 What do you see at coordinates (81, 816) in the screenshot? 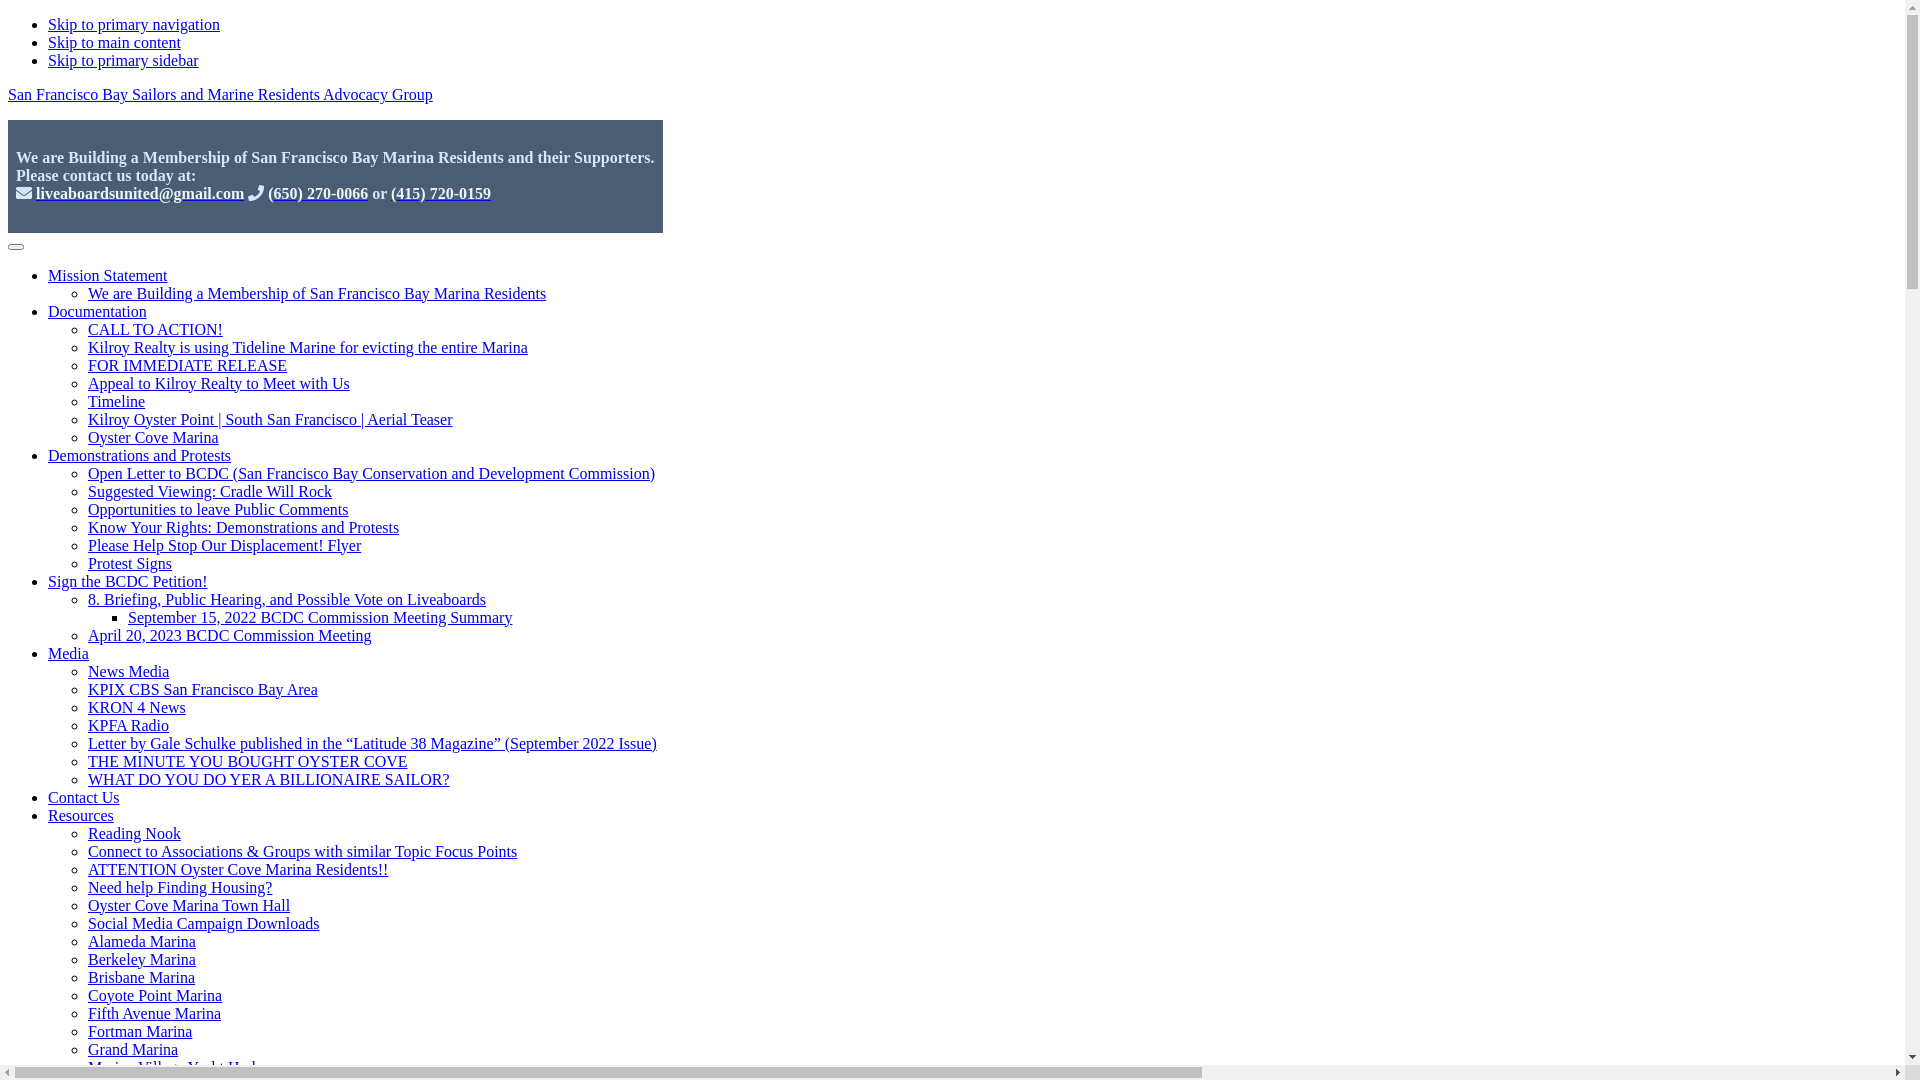
I see `Resources` at bounding box center [81, 816].